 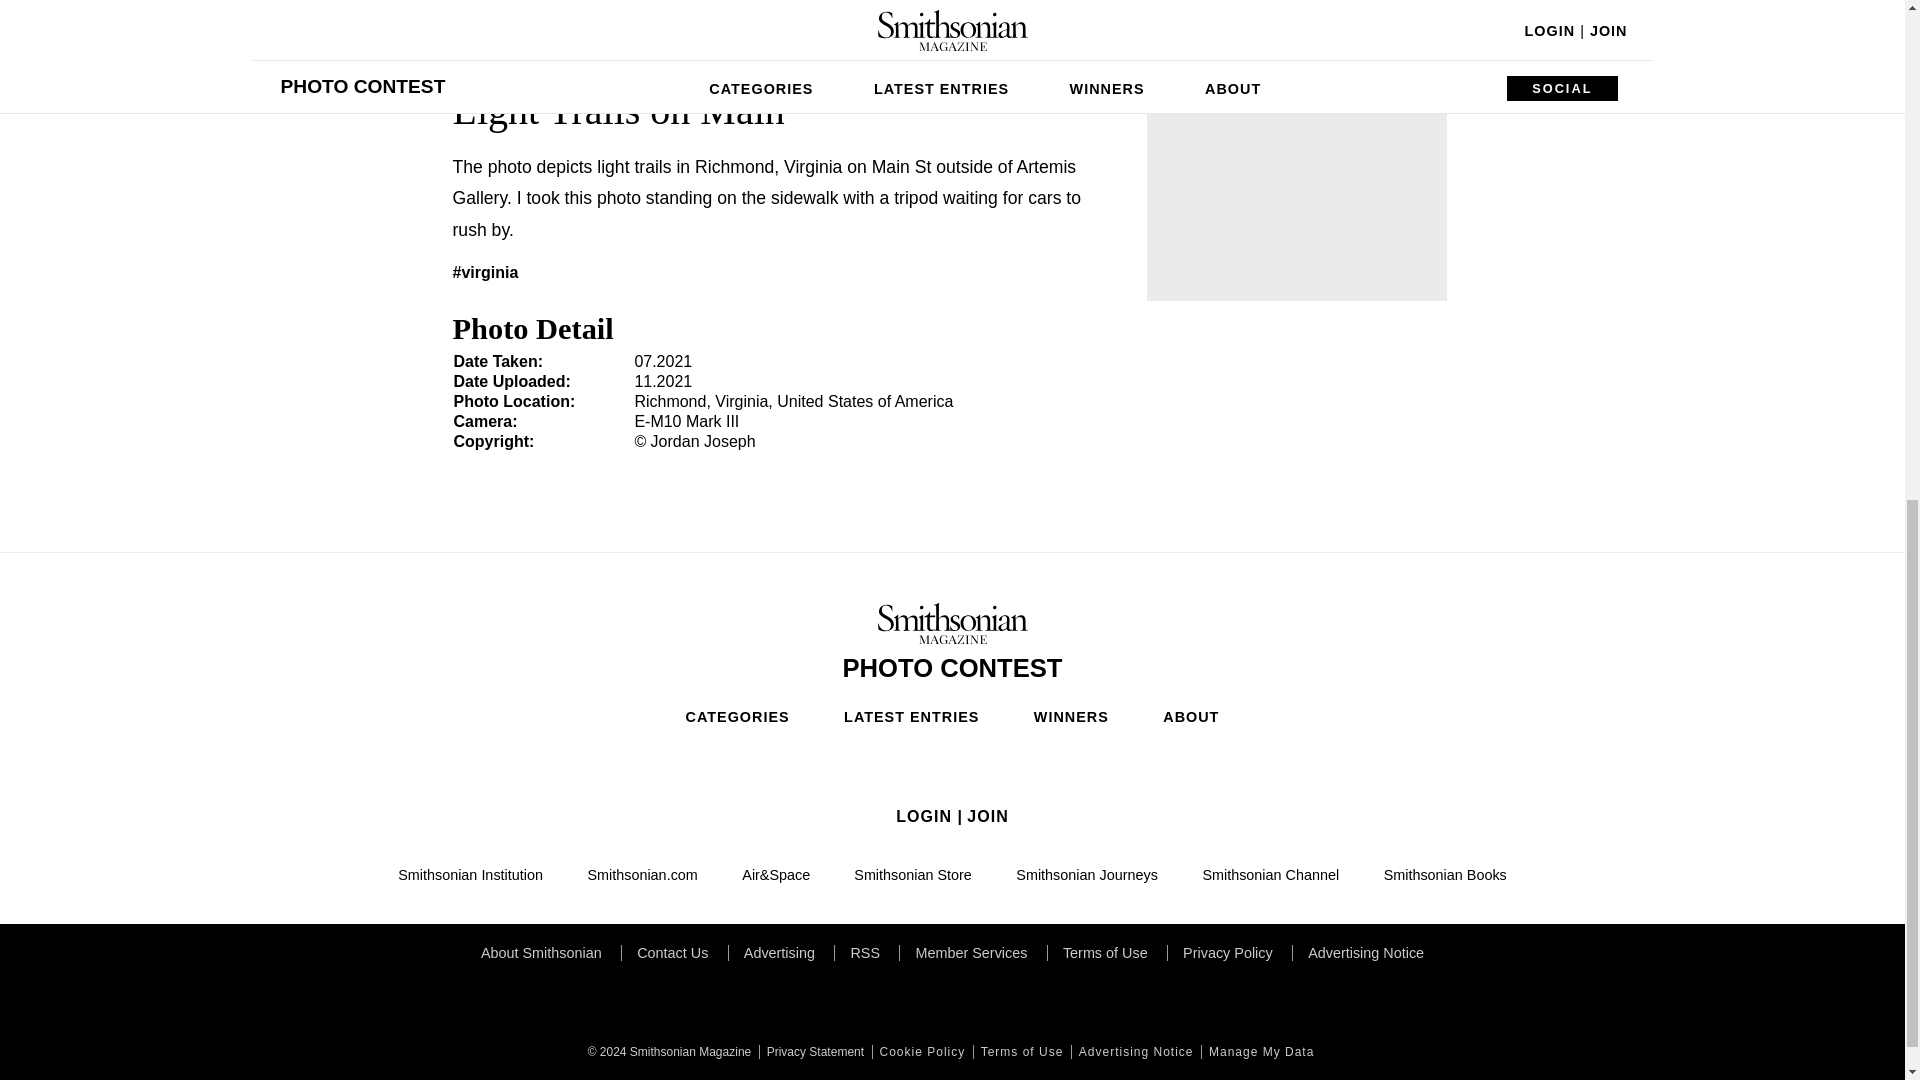 What do you see at coordinates (1134, 1052) in the screenshot?
I see `Advertising Notice` at bounding box center [1134, 1052].